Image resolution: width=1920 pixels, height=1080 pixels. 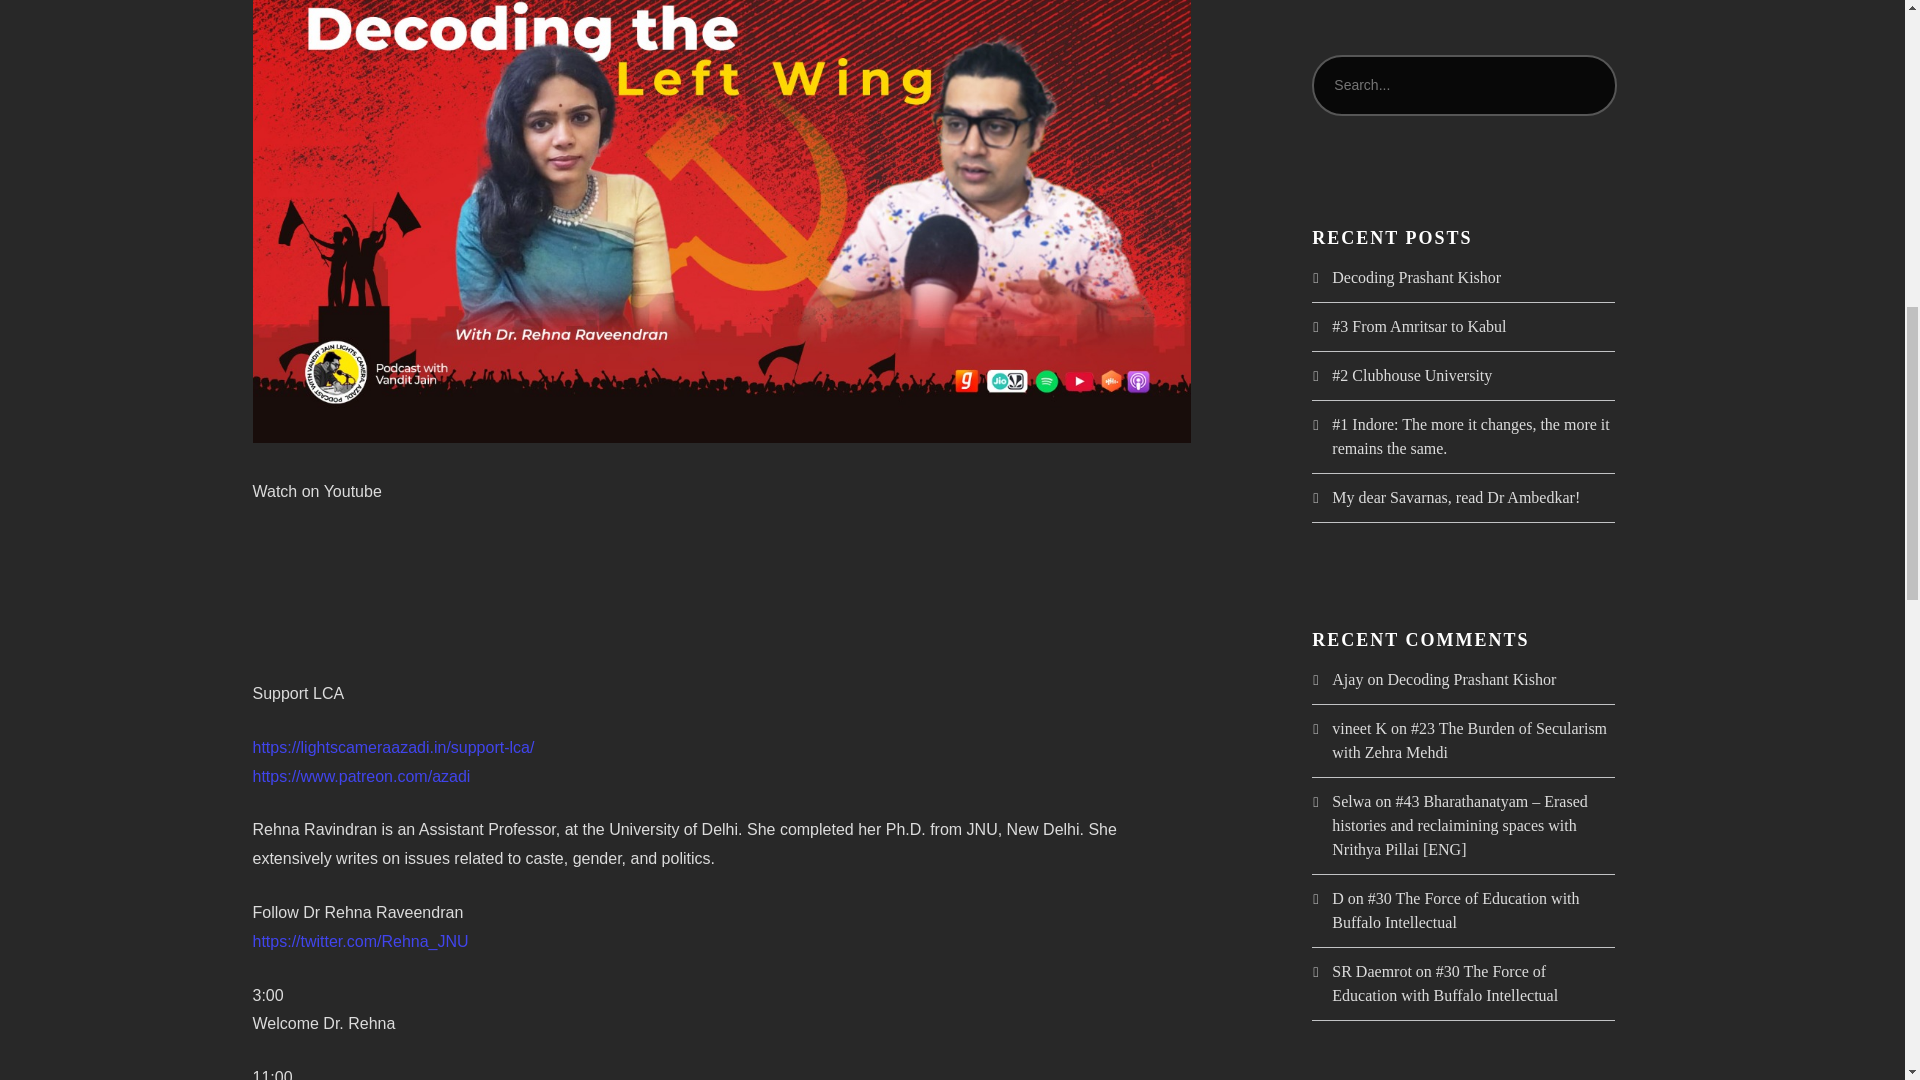 What do you see at coordinates (1470, 678) in the screenshot?
I see `Decoding Prashant Kishor` at bounding box center [1470, 678].